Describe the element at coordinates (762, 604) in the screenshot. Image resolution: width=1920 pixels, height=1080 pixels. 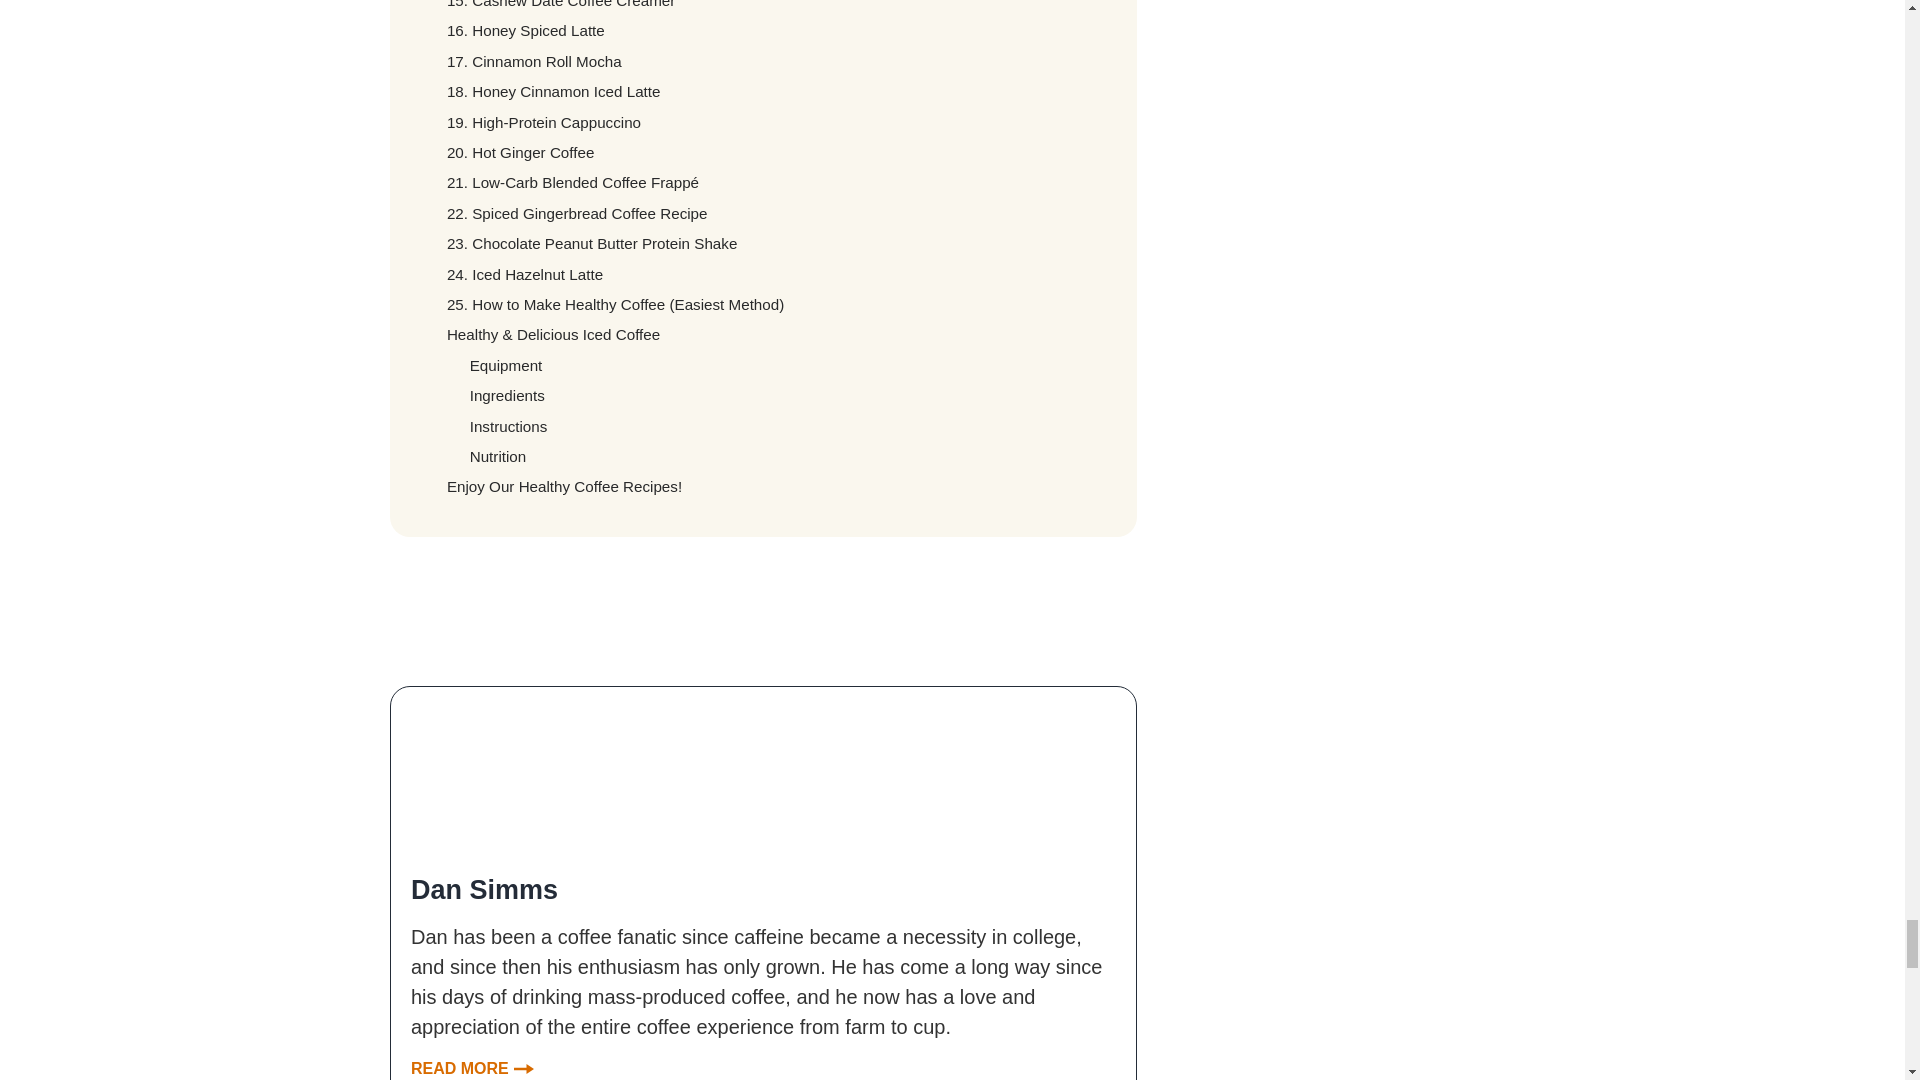
I see `divider` at that location.